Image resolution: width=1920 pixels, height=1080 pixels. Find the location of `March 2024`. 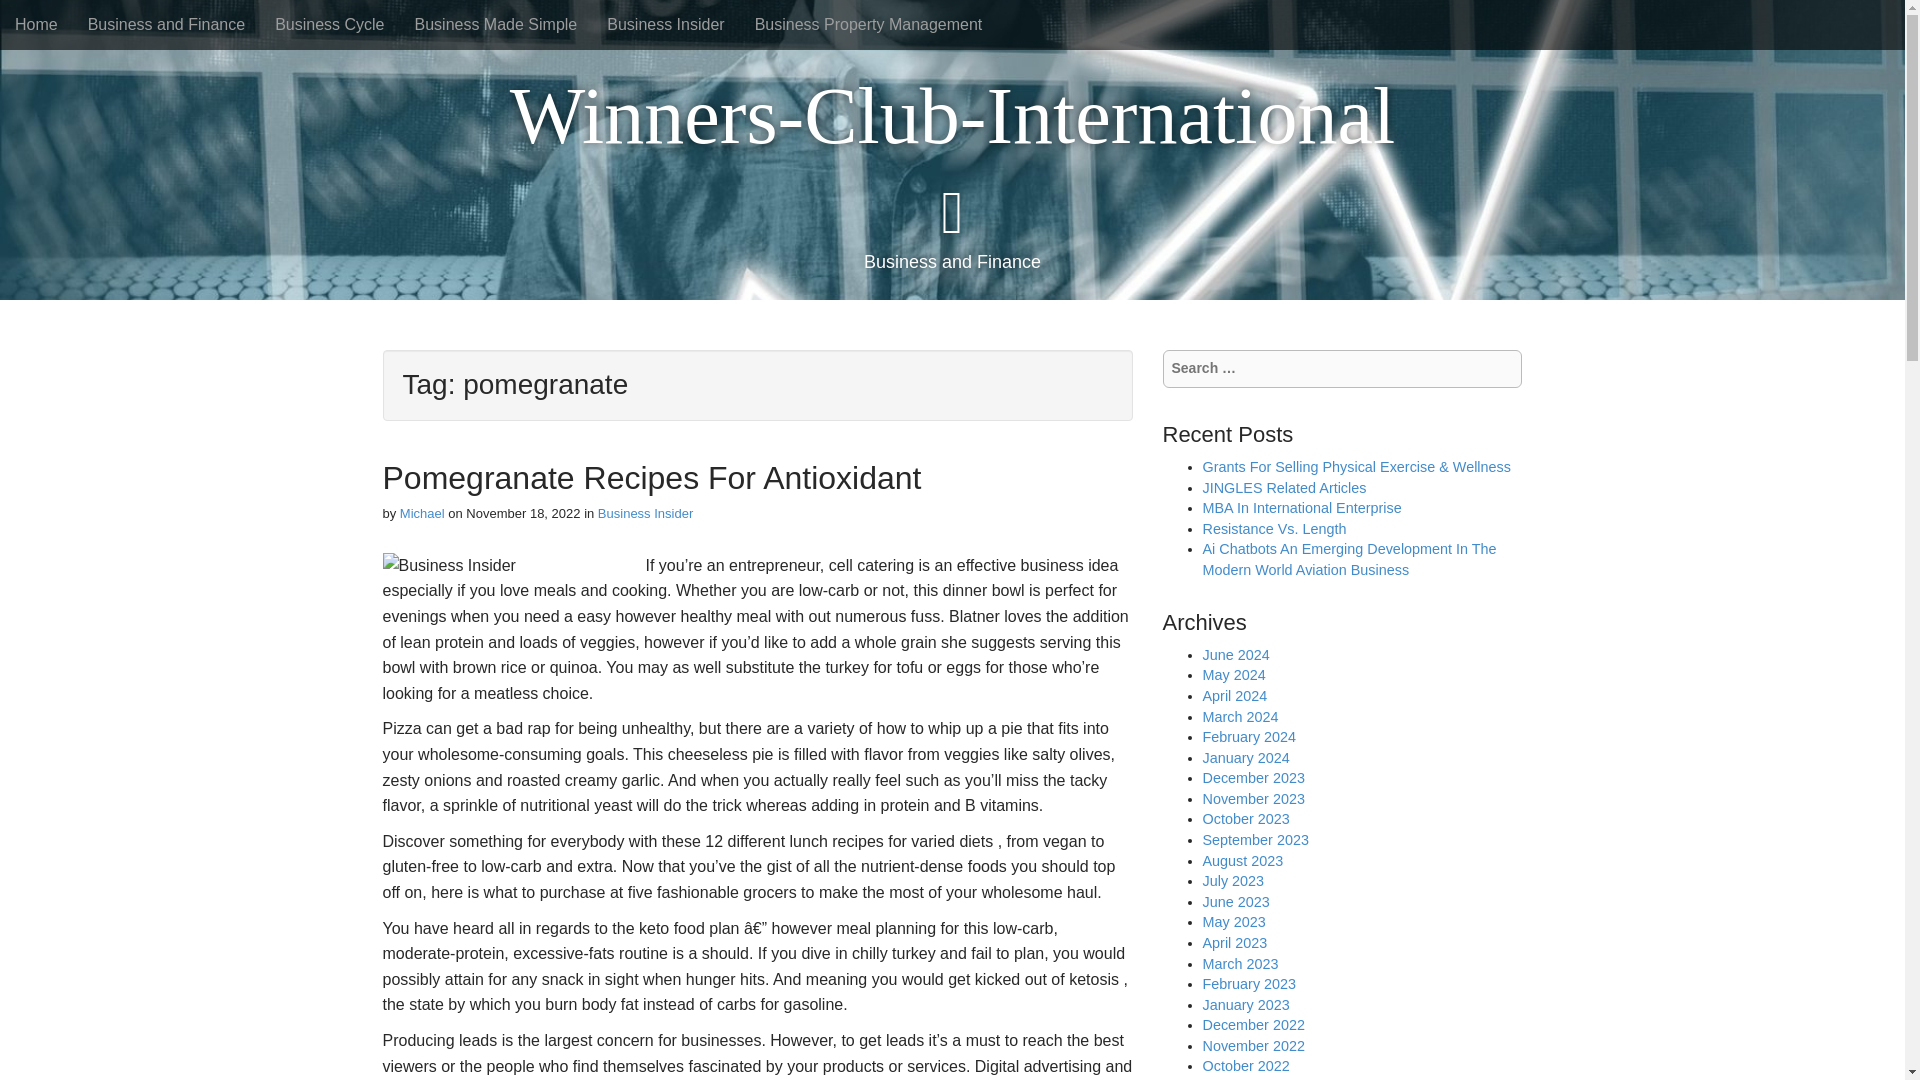

March 2024 is located at coordinates (1240, 716).